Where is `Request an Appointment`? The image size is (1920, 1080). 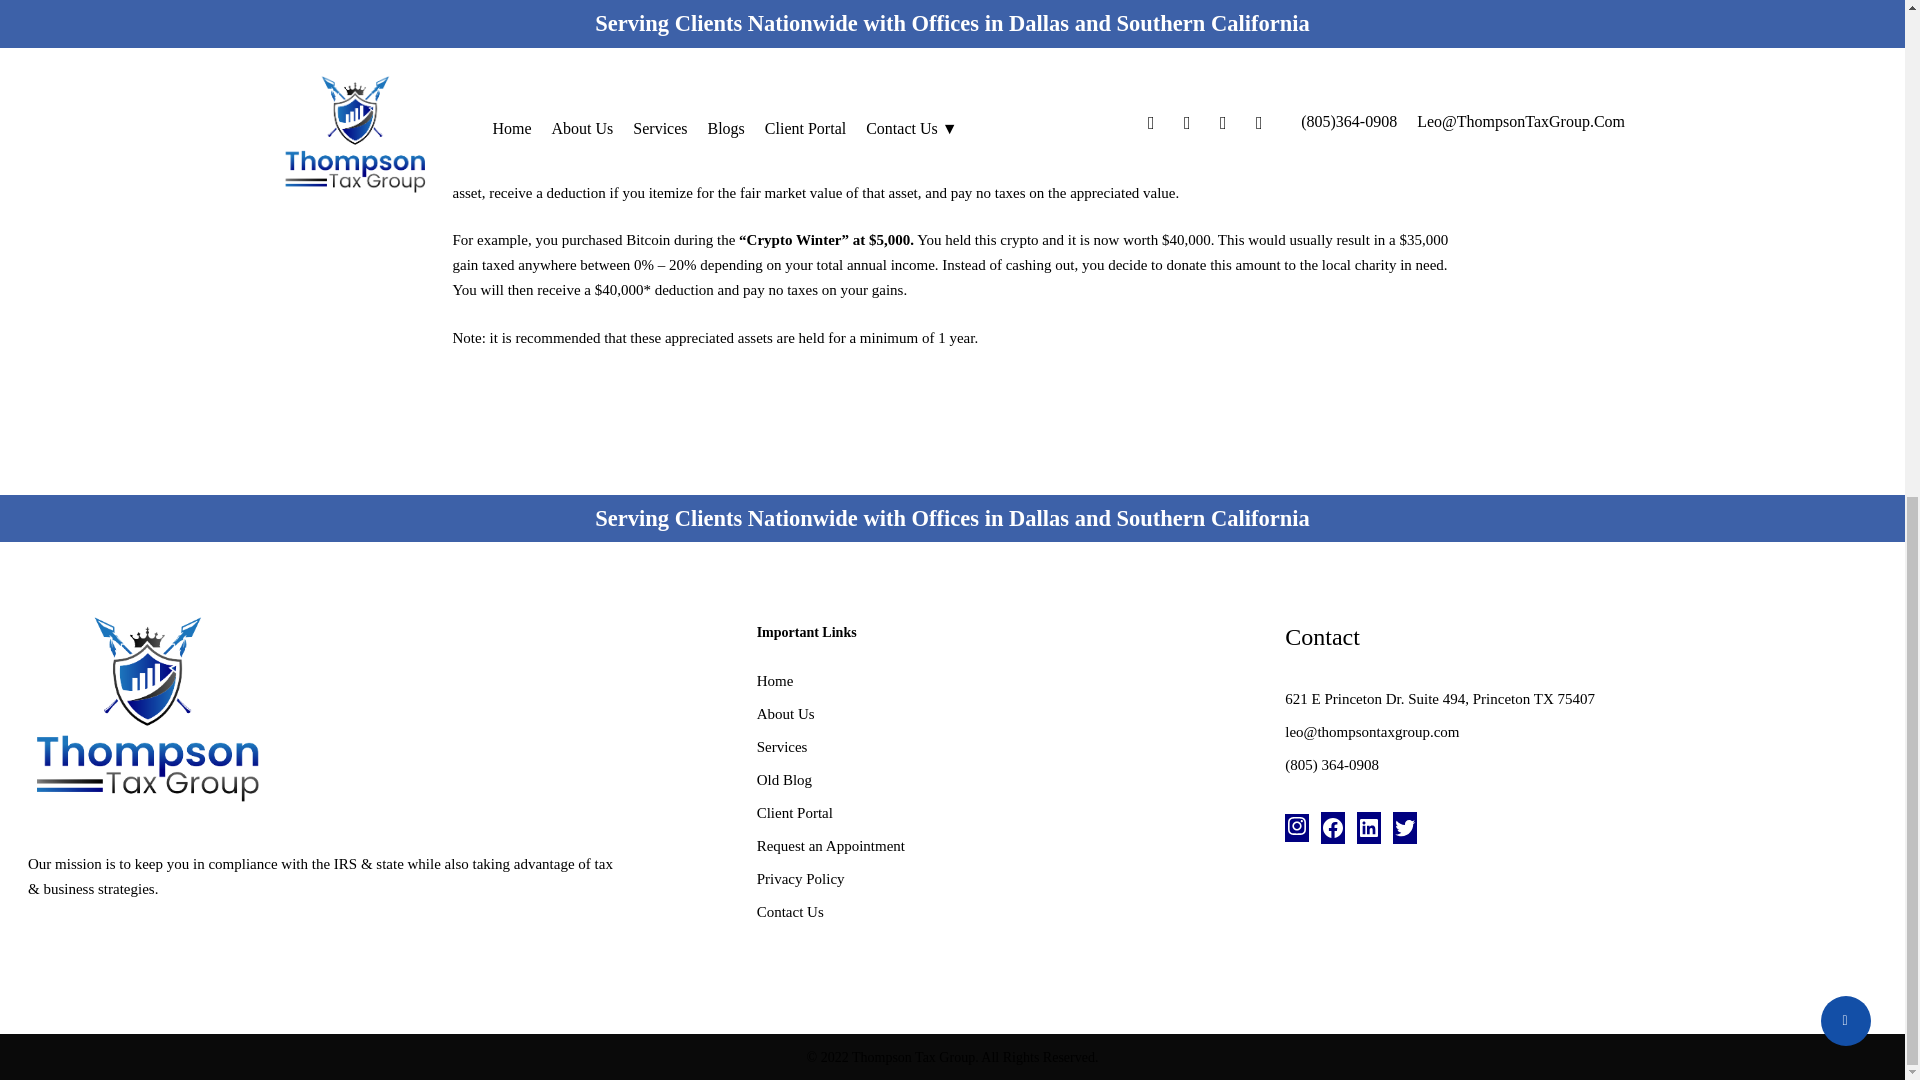
Request an Appointment is located at coordinates (1002, 846).